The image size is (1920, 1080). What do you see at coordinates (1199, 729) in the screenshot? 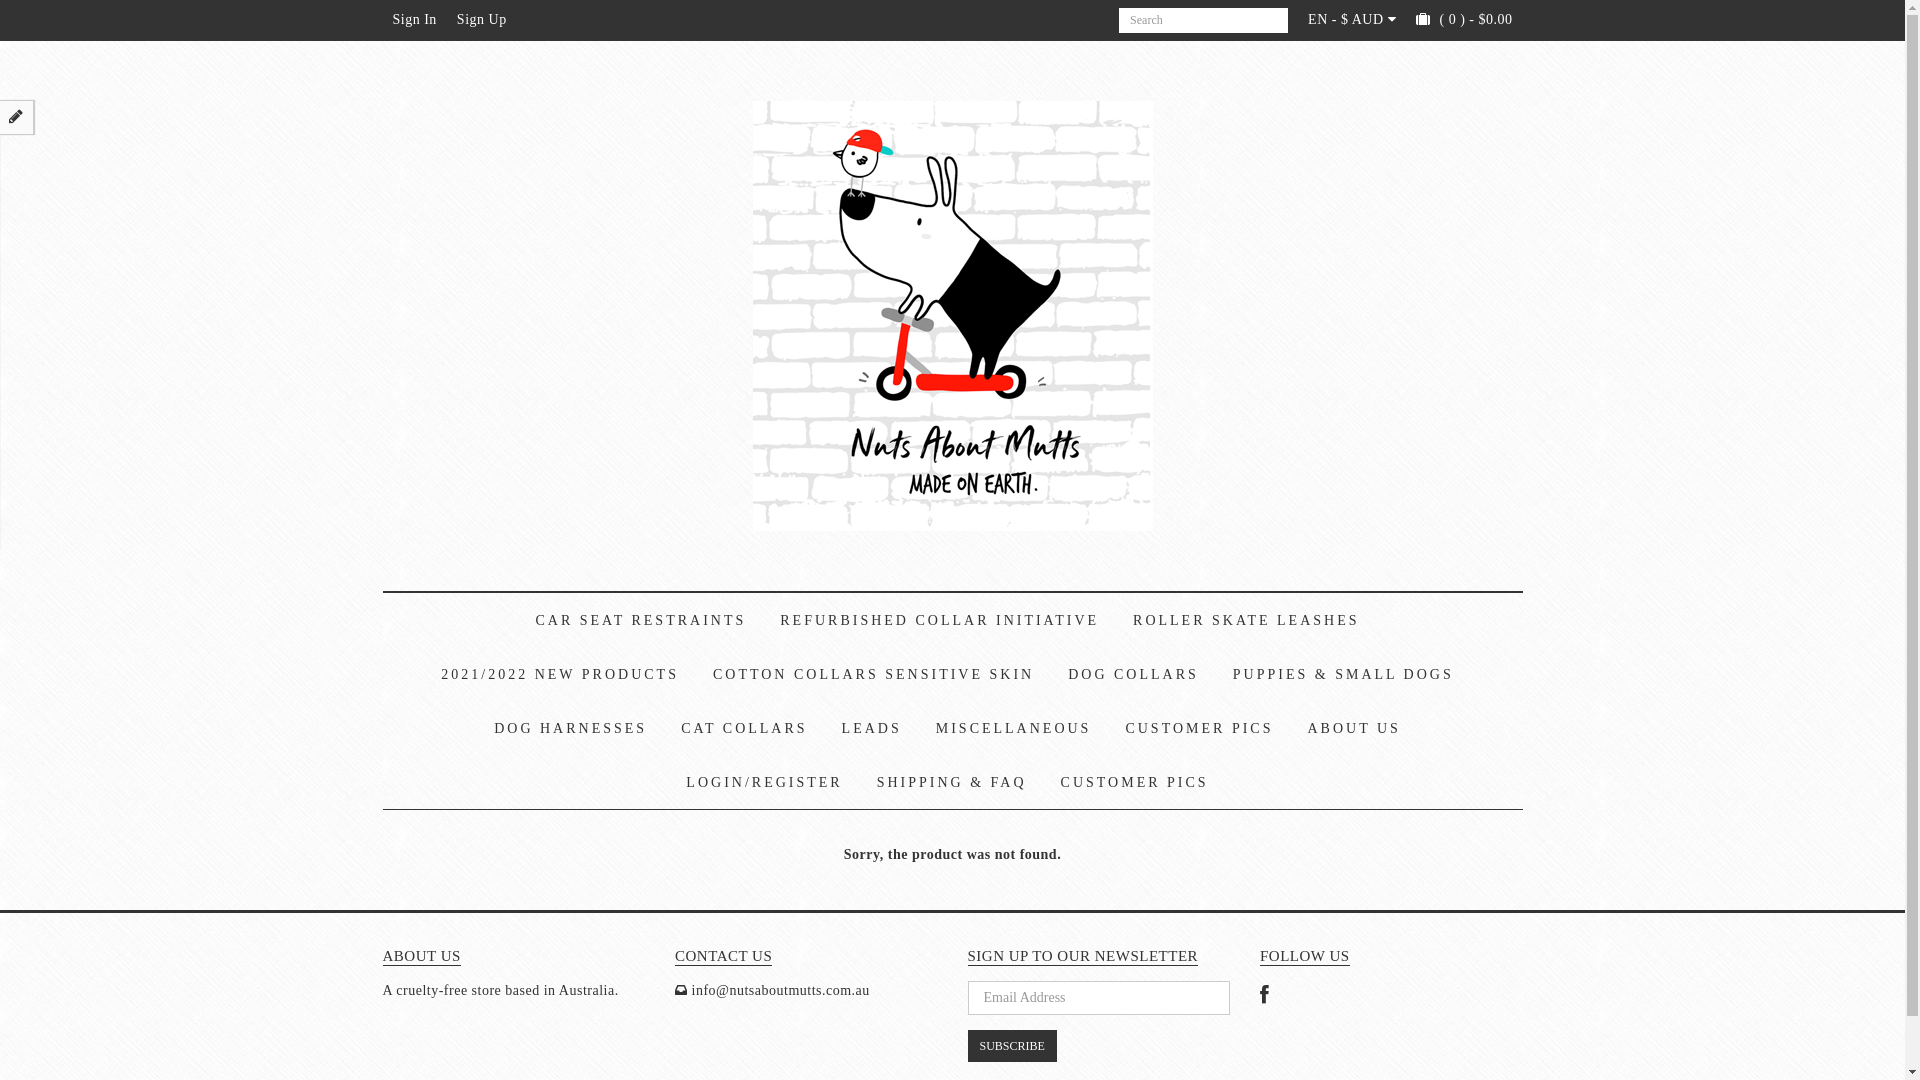
I see `CUSTOMER PICS` at bounding box center [1199, 729].